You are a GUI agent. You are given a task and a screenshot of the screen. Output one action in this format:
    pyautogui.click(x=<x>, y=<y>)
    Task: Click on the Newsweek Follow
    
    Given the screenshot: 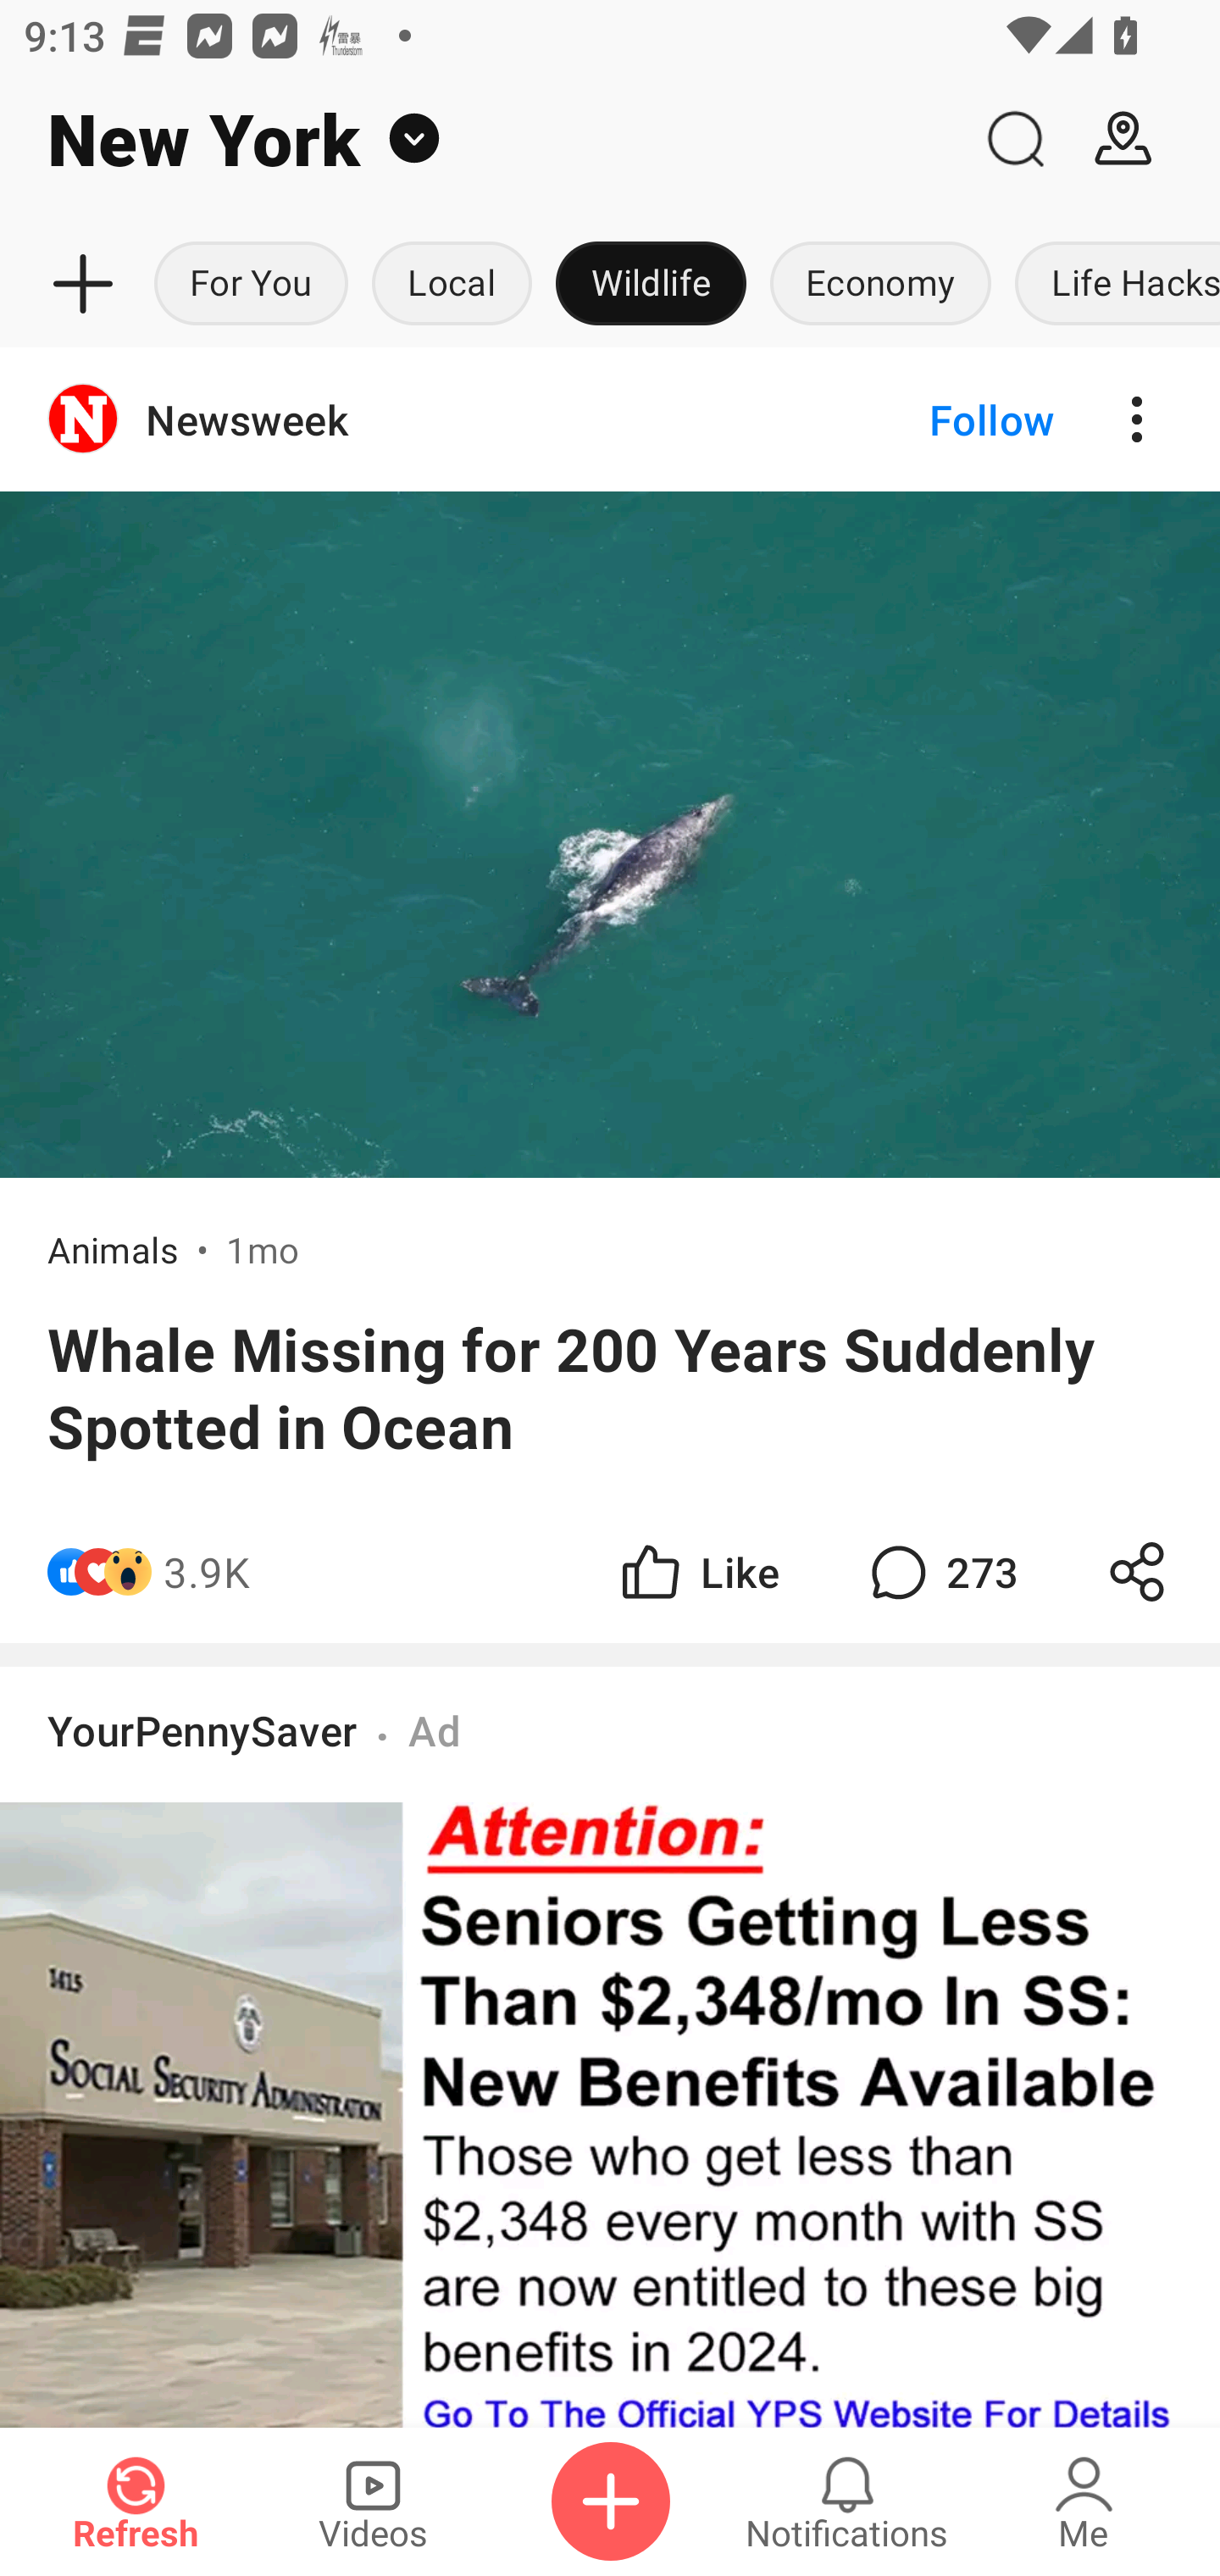 What is the action you would take?
    pyautogui.click(x=610, y=419)
    